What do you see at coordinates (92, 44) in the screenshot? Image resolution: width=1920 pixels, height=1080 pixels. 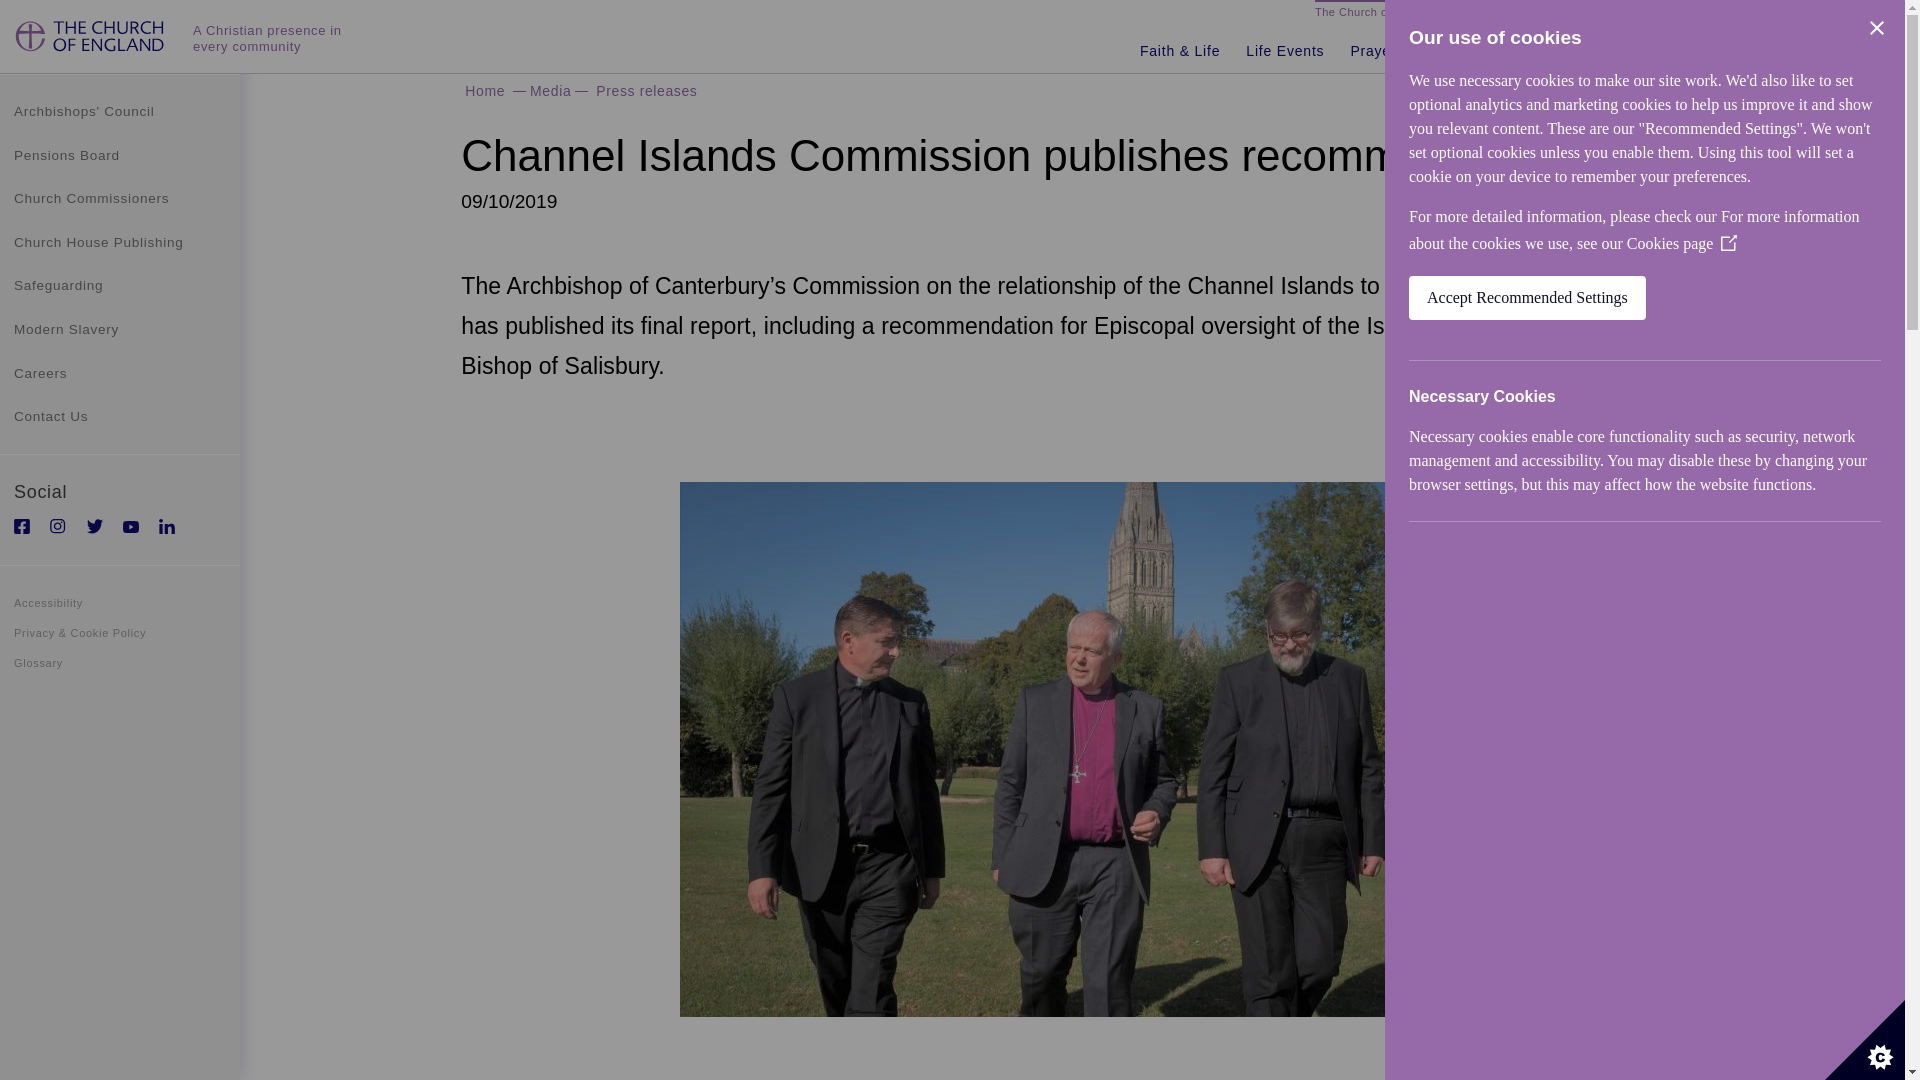 I see `Home` at bounding box center [92, 44].